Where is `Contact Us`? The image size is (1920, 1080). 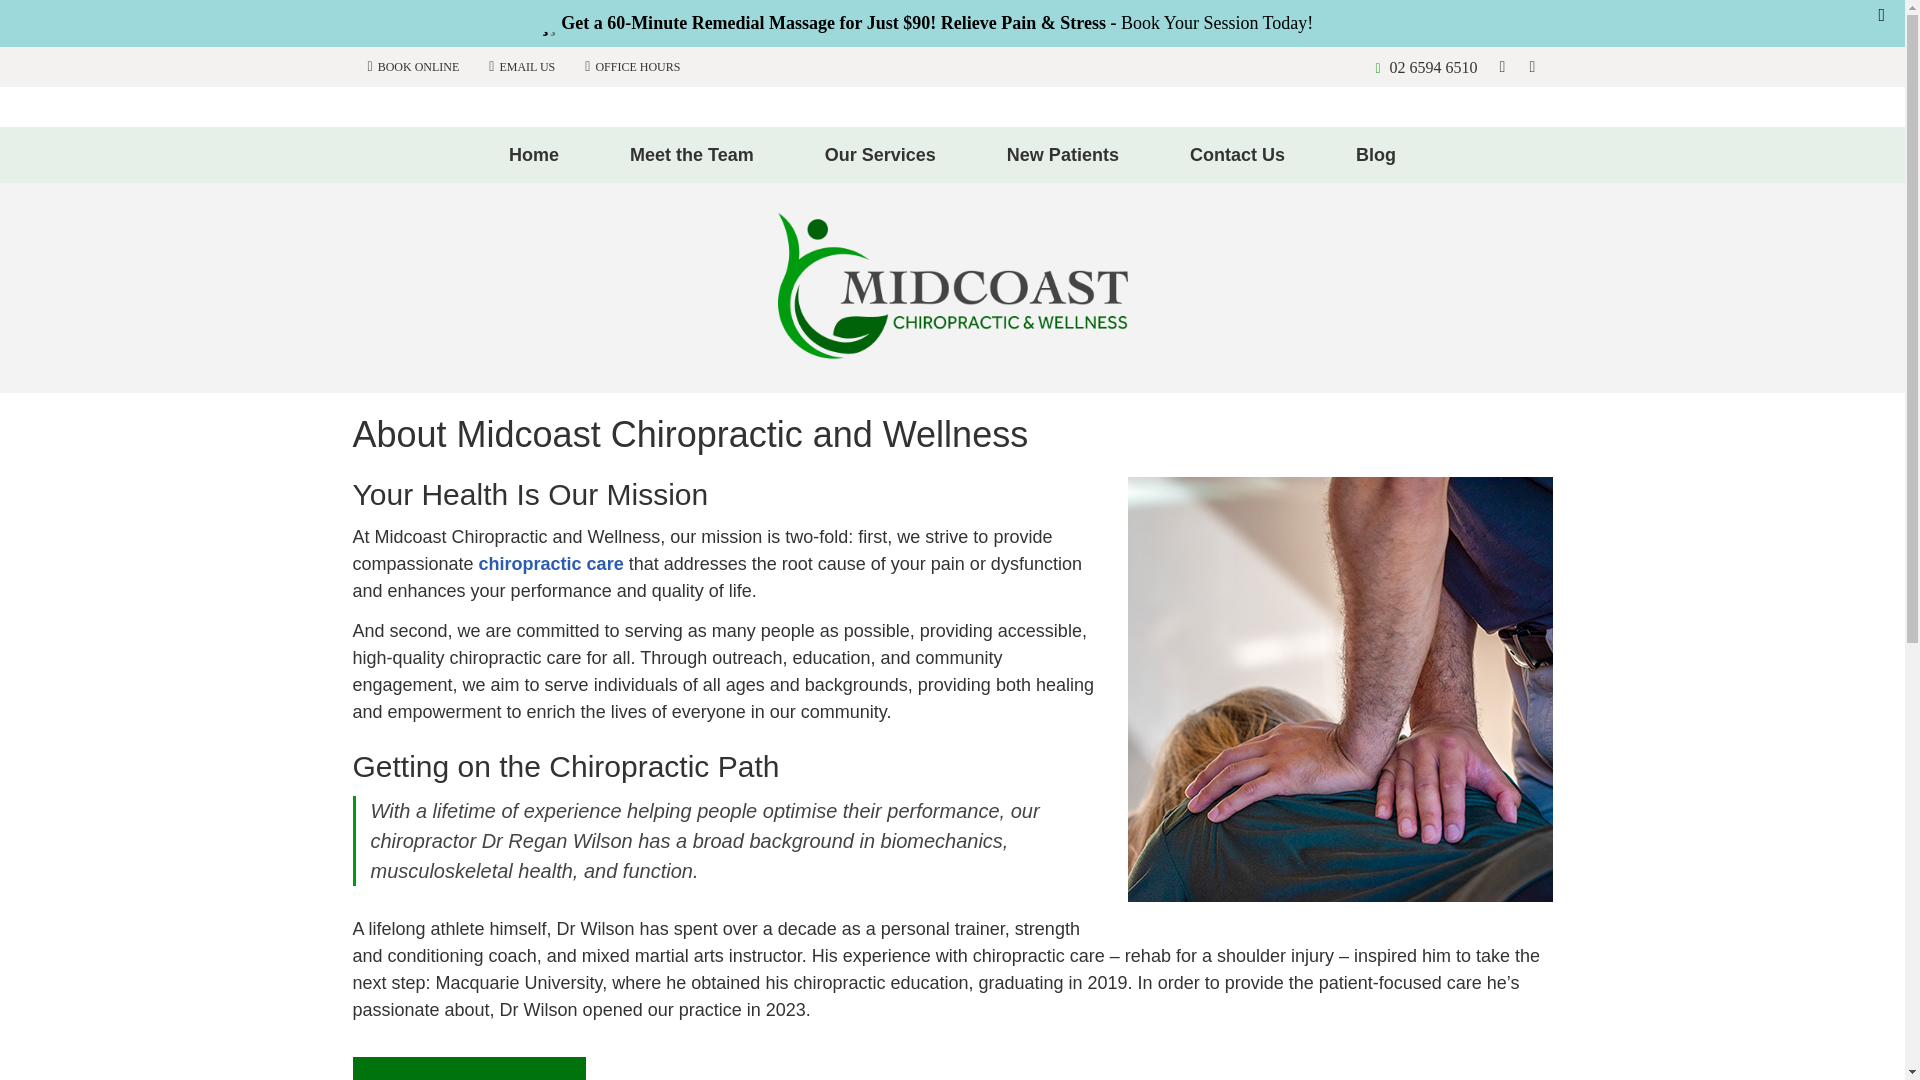 Contact Us is located at coordinates (1238, 154).